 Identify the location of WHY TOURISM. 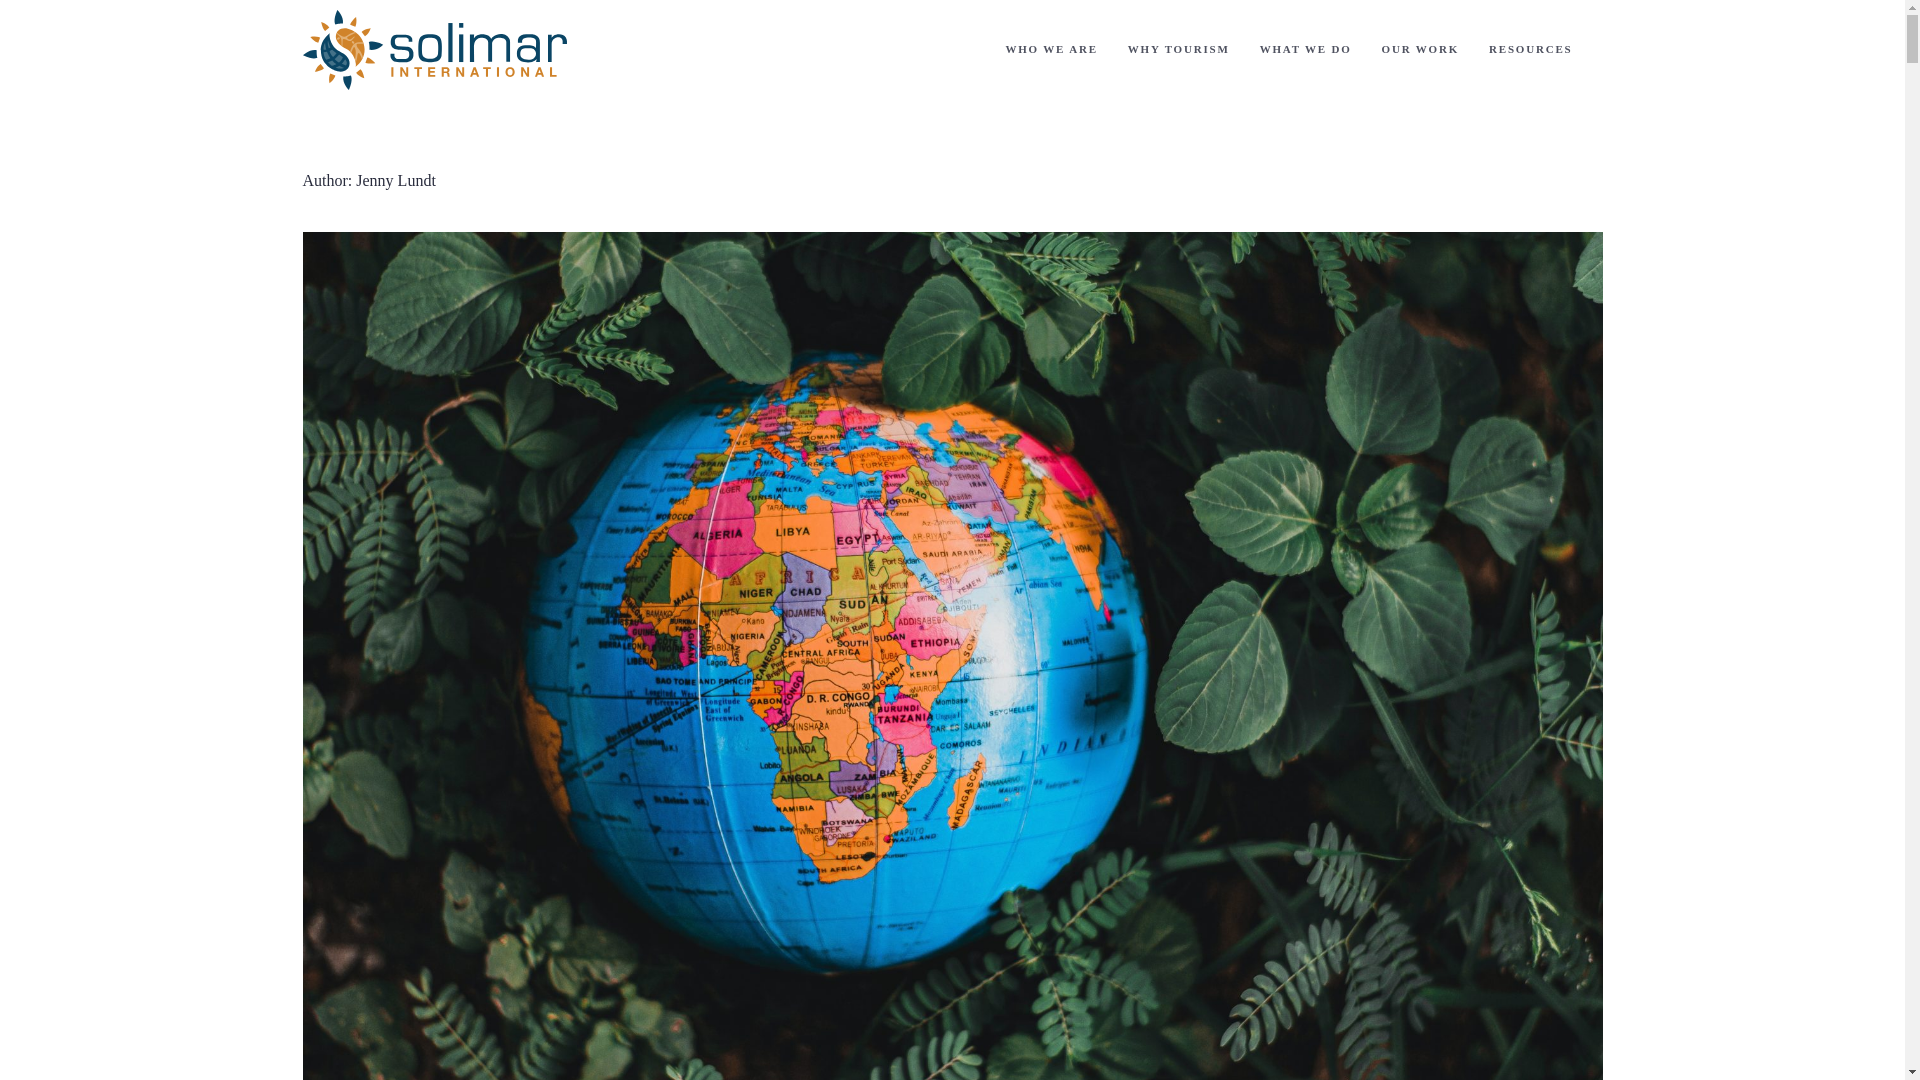
(1178, 49).